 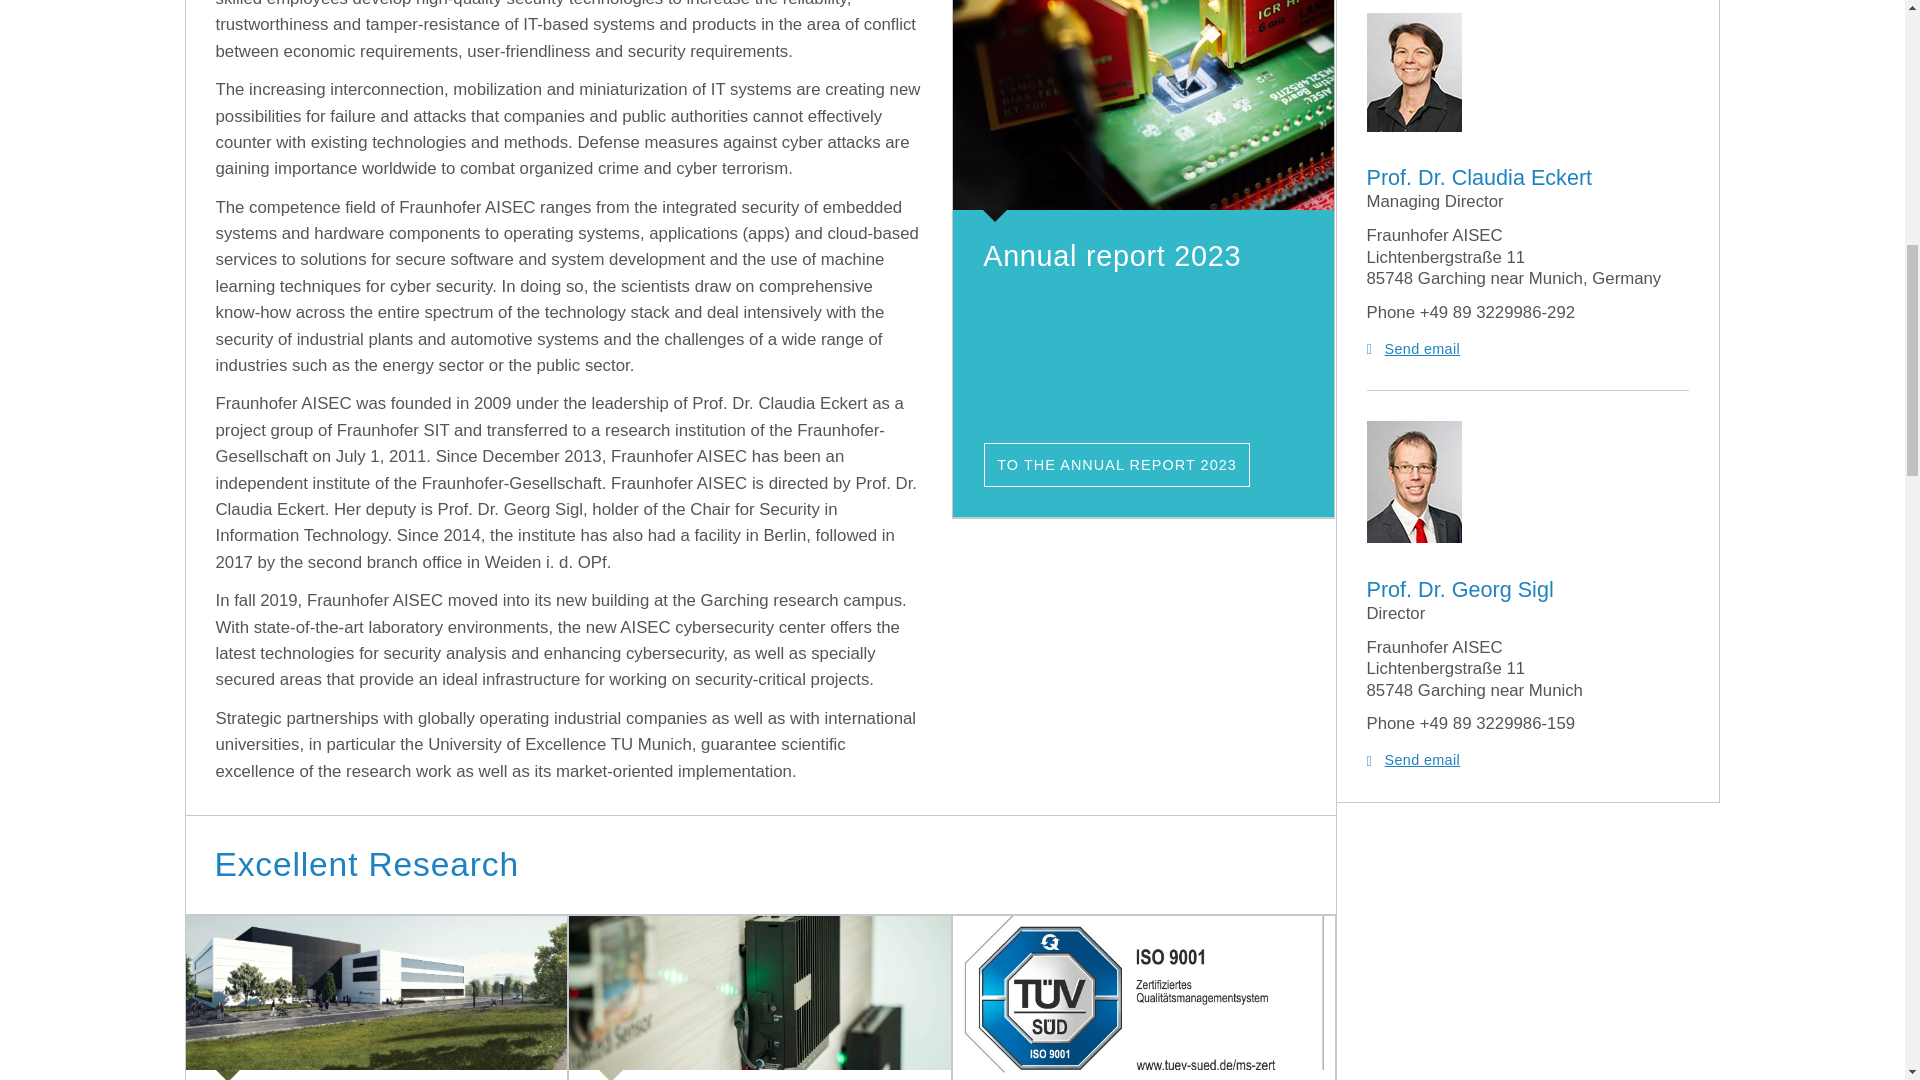 What do you see at coordinates (377, 998) in the screenshot?
I see `More` at bounding box center [377, 998].